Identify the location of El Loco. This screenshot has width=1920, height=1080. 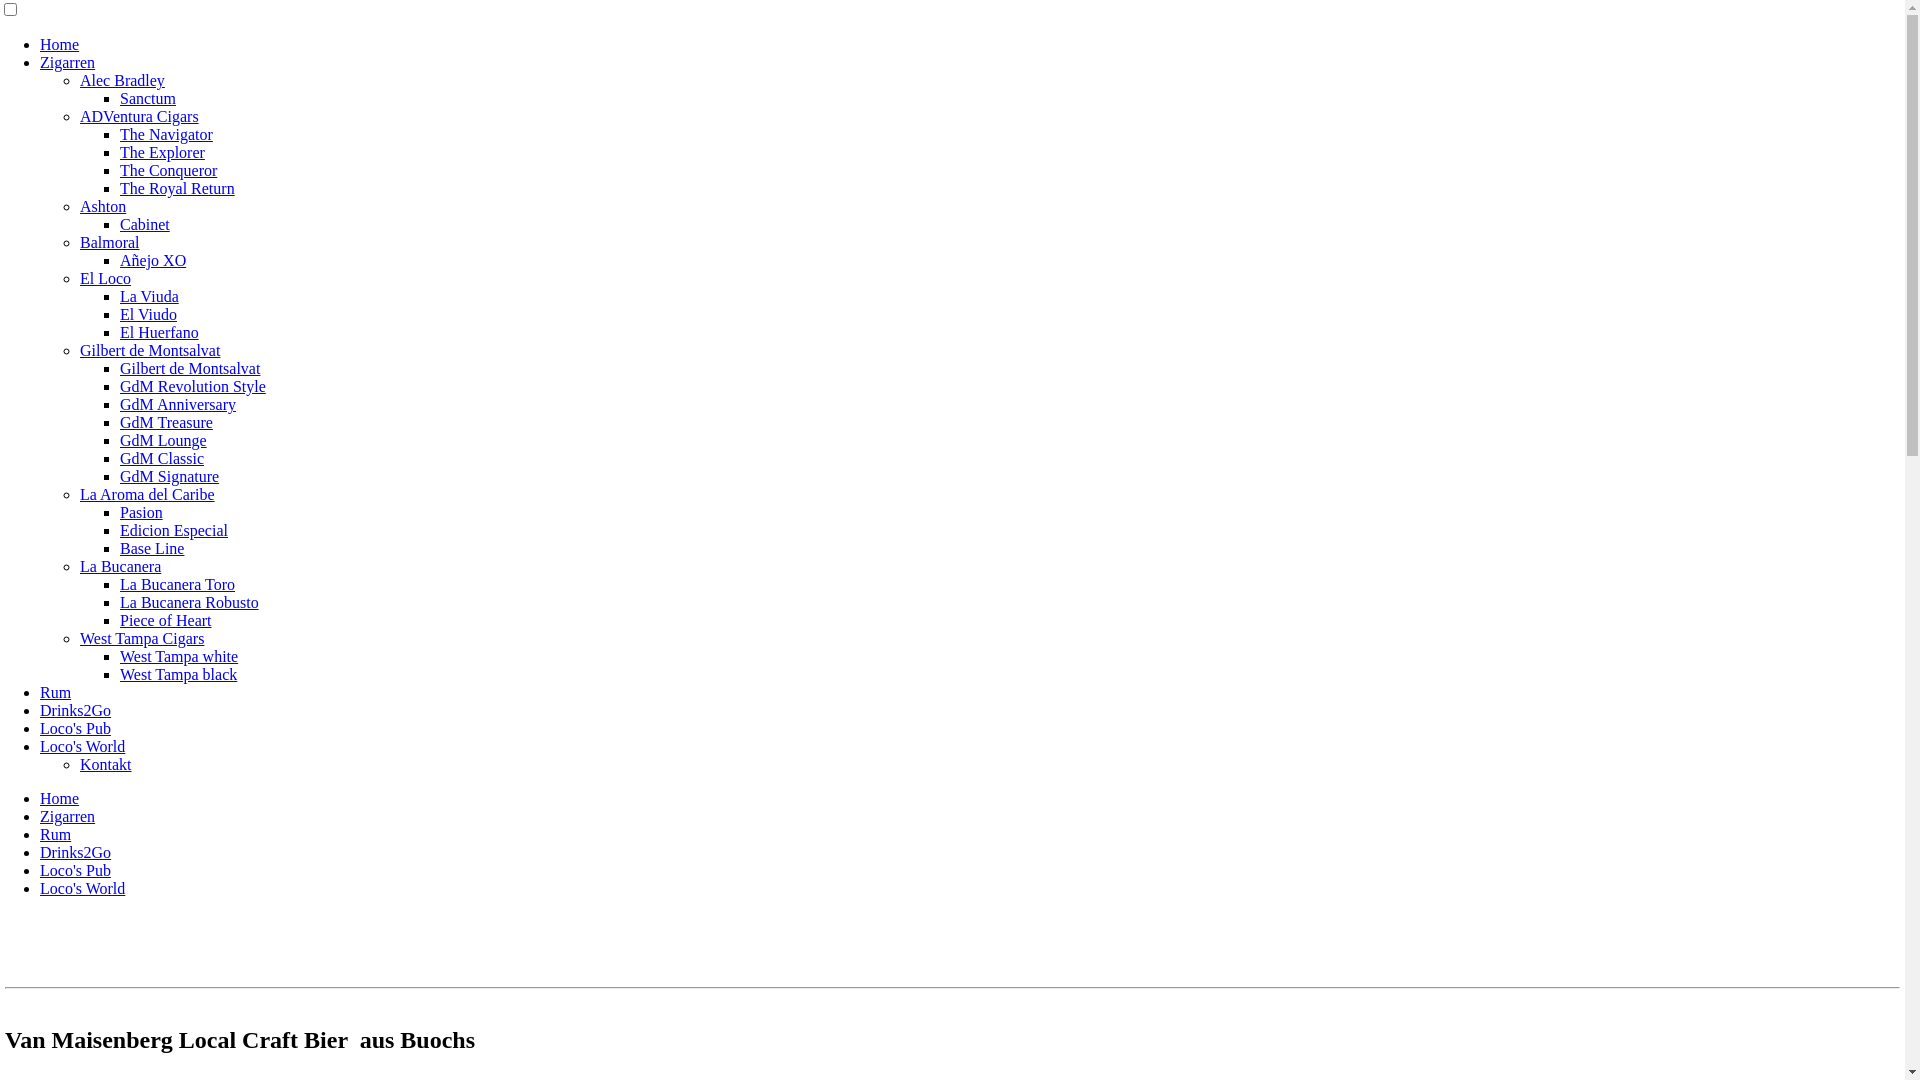
(106, 278).